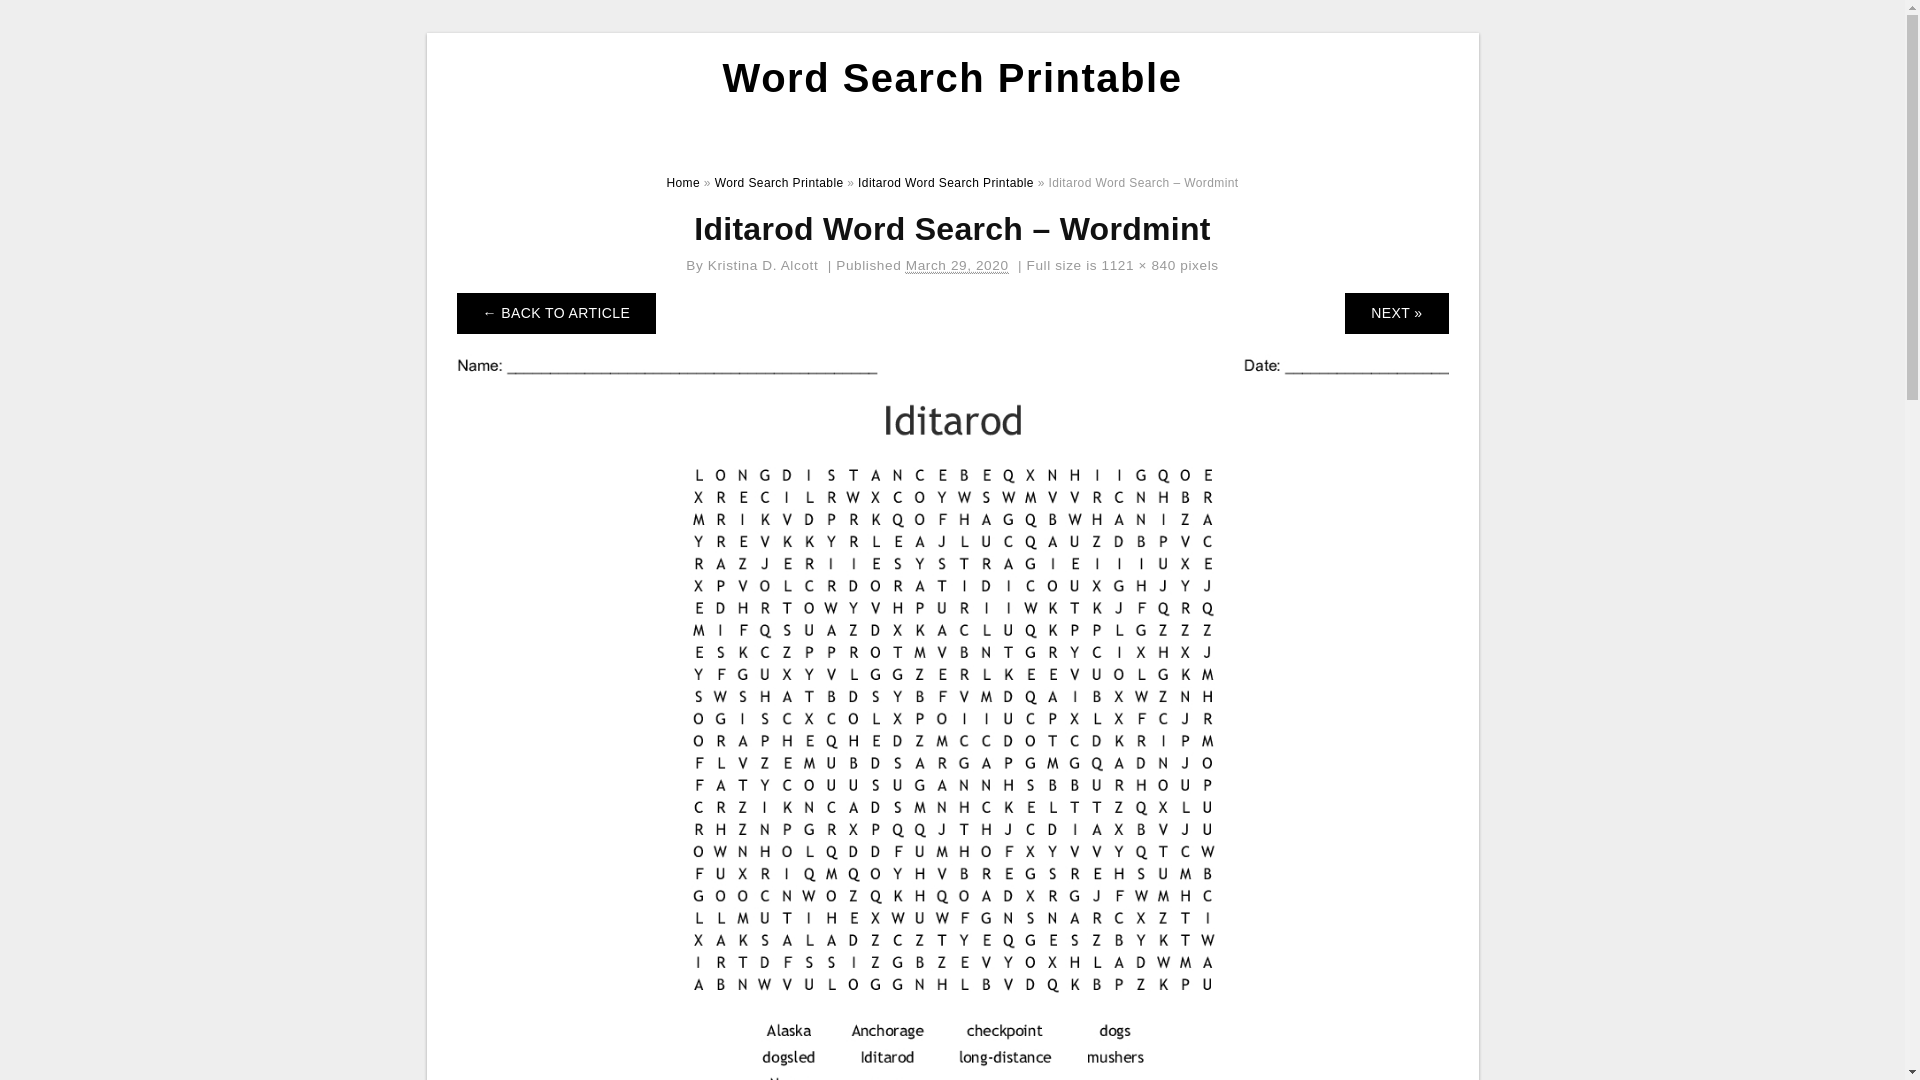 The image size is (1920, 1080). What do you see at coordinates (779, 183) in the screenshot?
I see `Word Search Printable` at bounding box center [779, 183].